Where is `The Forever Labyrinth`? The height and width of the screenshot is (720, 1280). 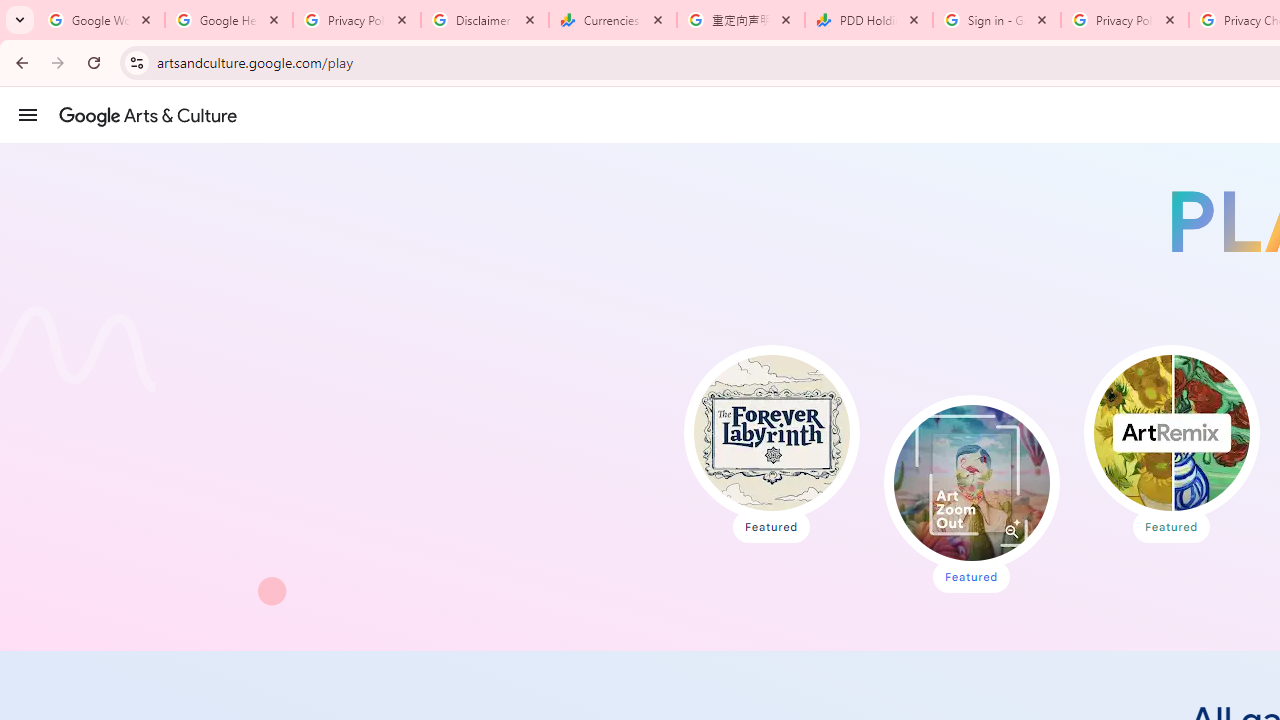
The Forever Labyrinth is located at coordinates (772, 432).